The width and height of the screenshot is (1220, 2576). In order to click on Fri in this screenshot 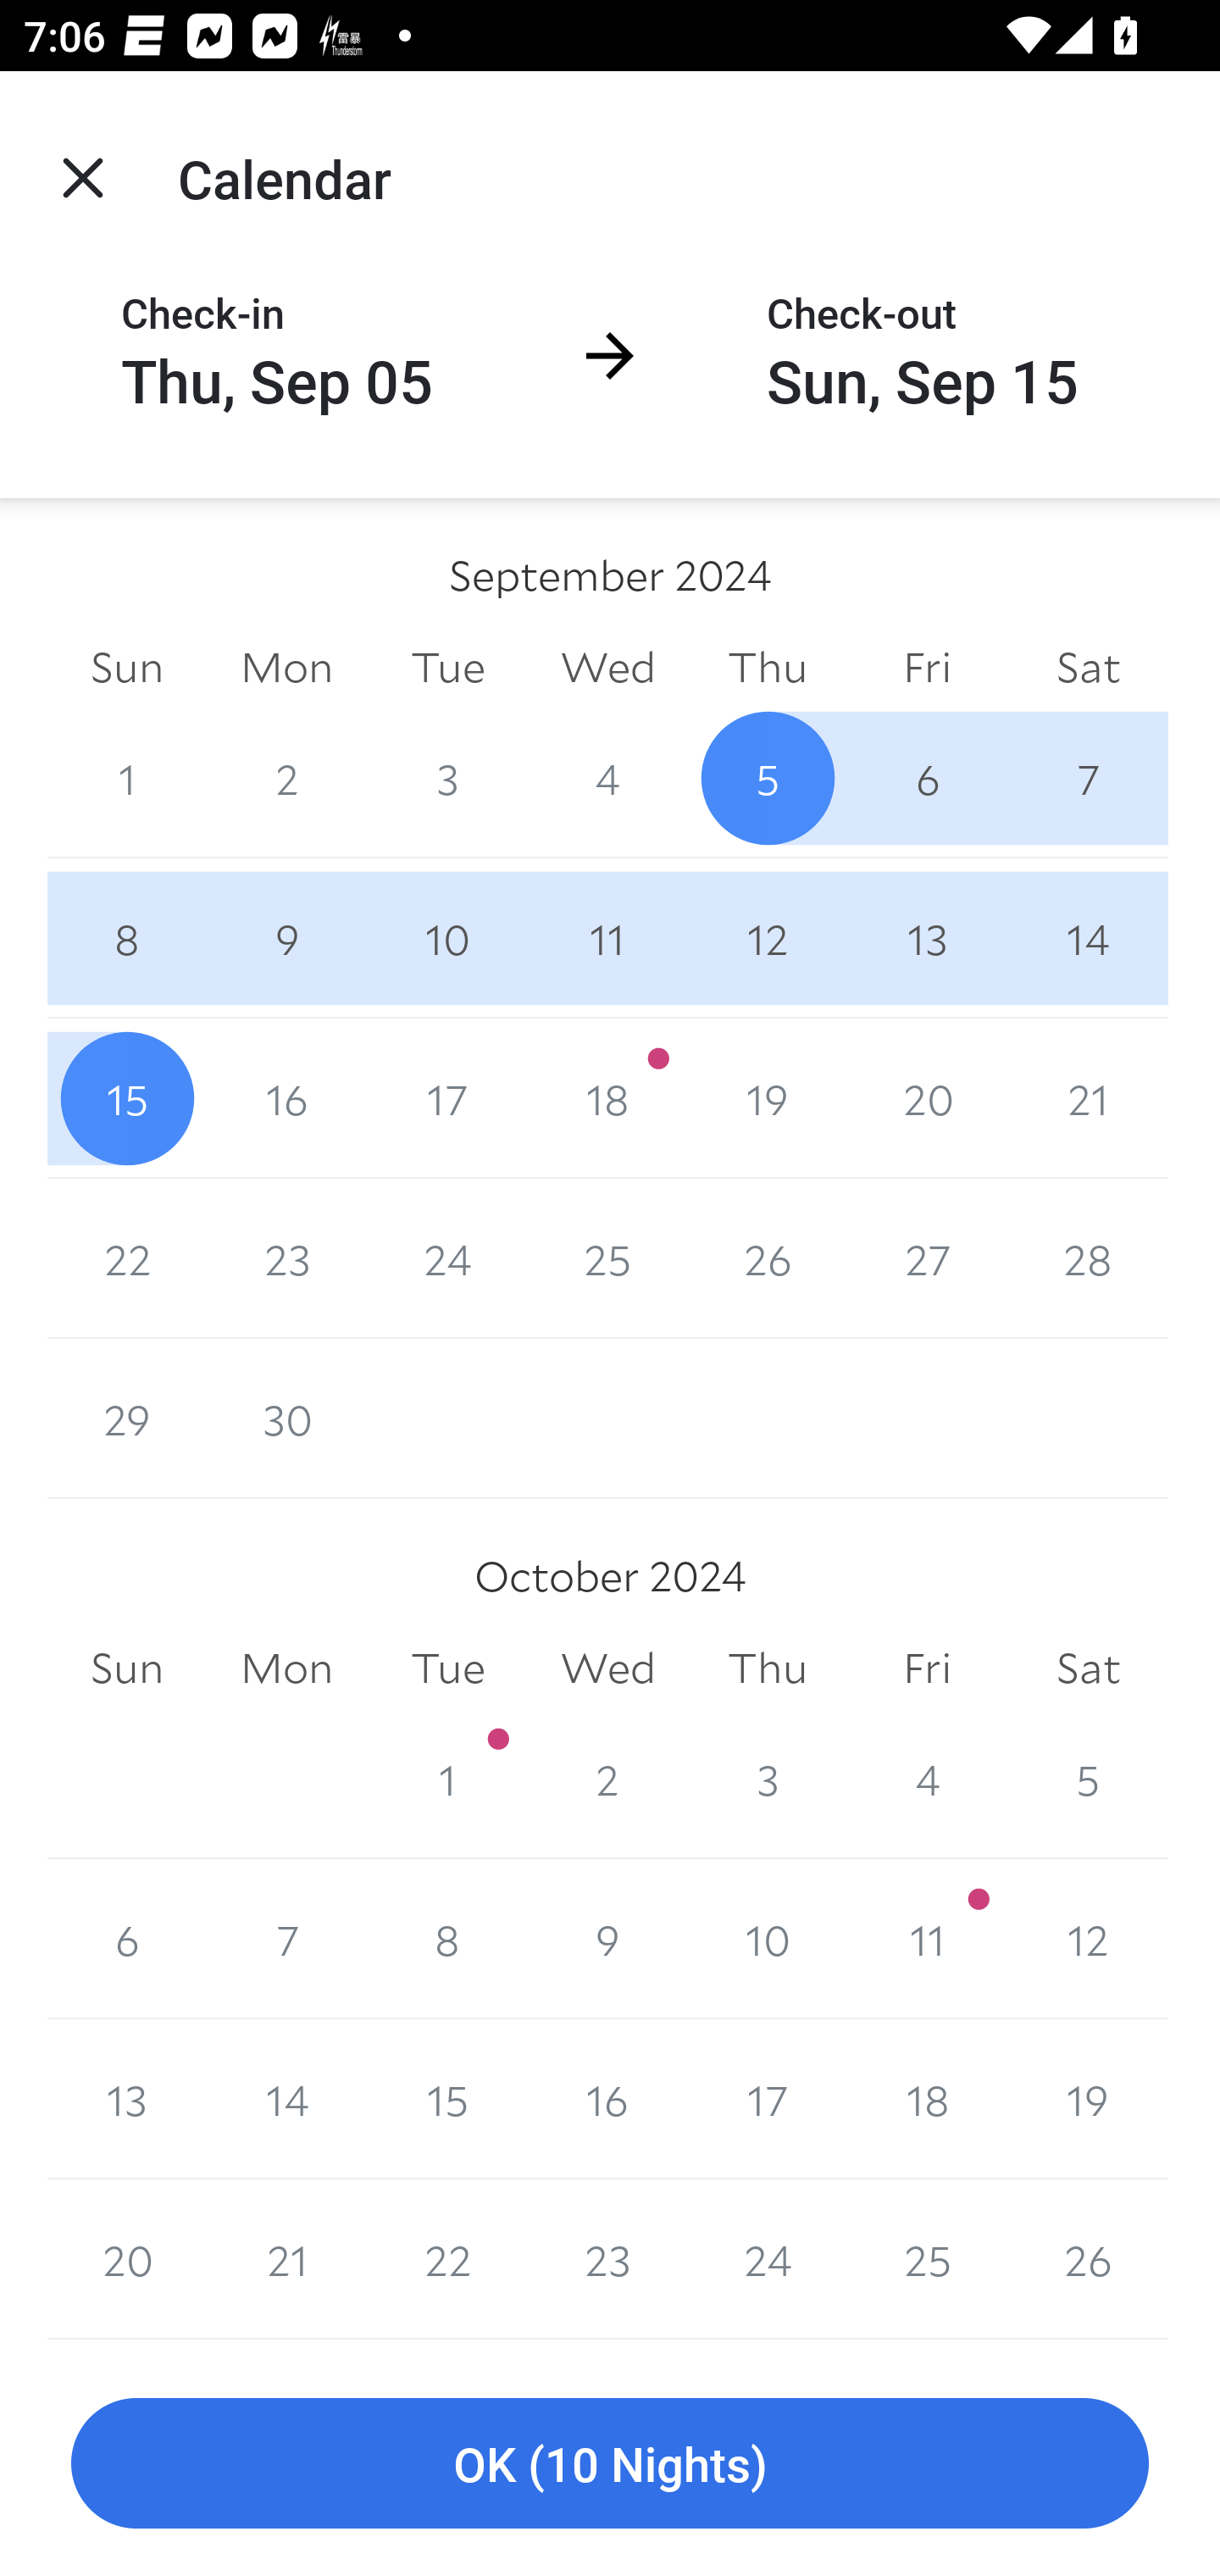, I will do `click(927, 1669)`.